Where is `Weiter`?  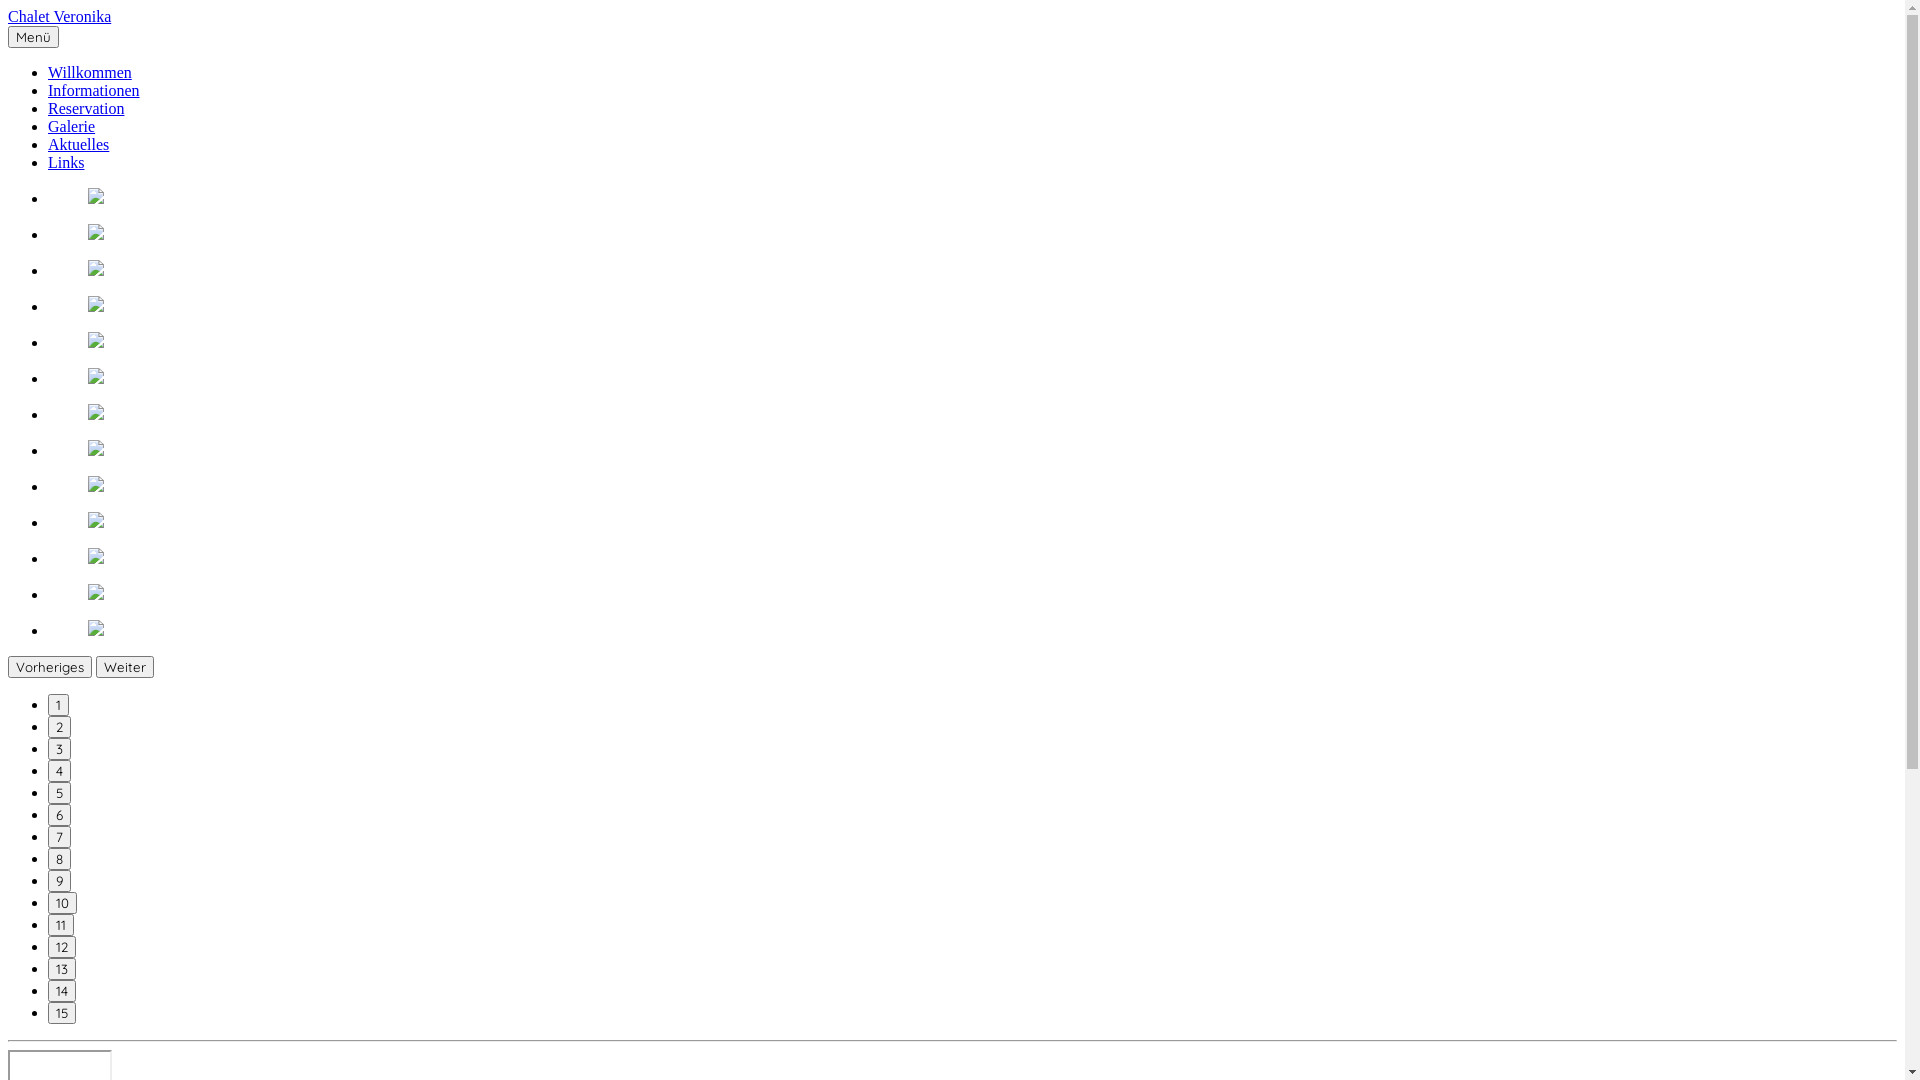 Weiter is located at coordinates (125, 739).